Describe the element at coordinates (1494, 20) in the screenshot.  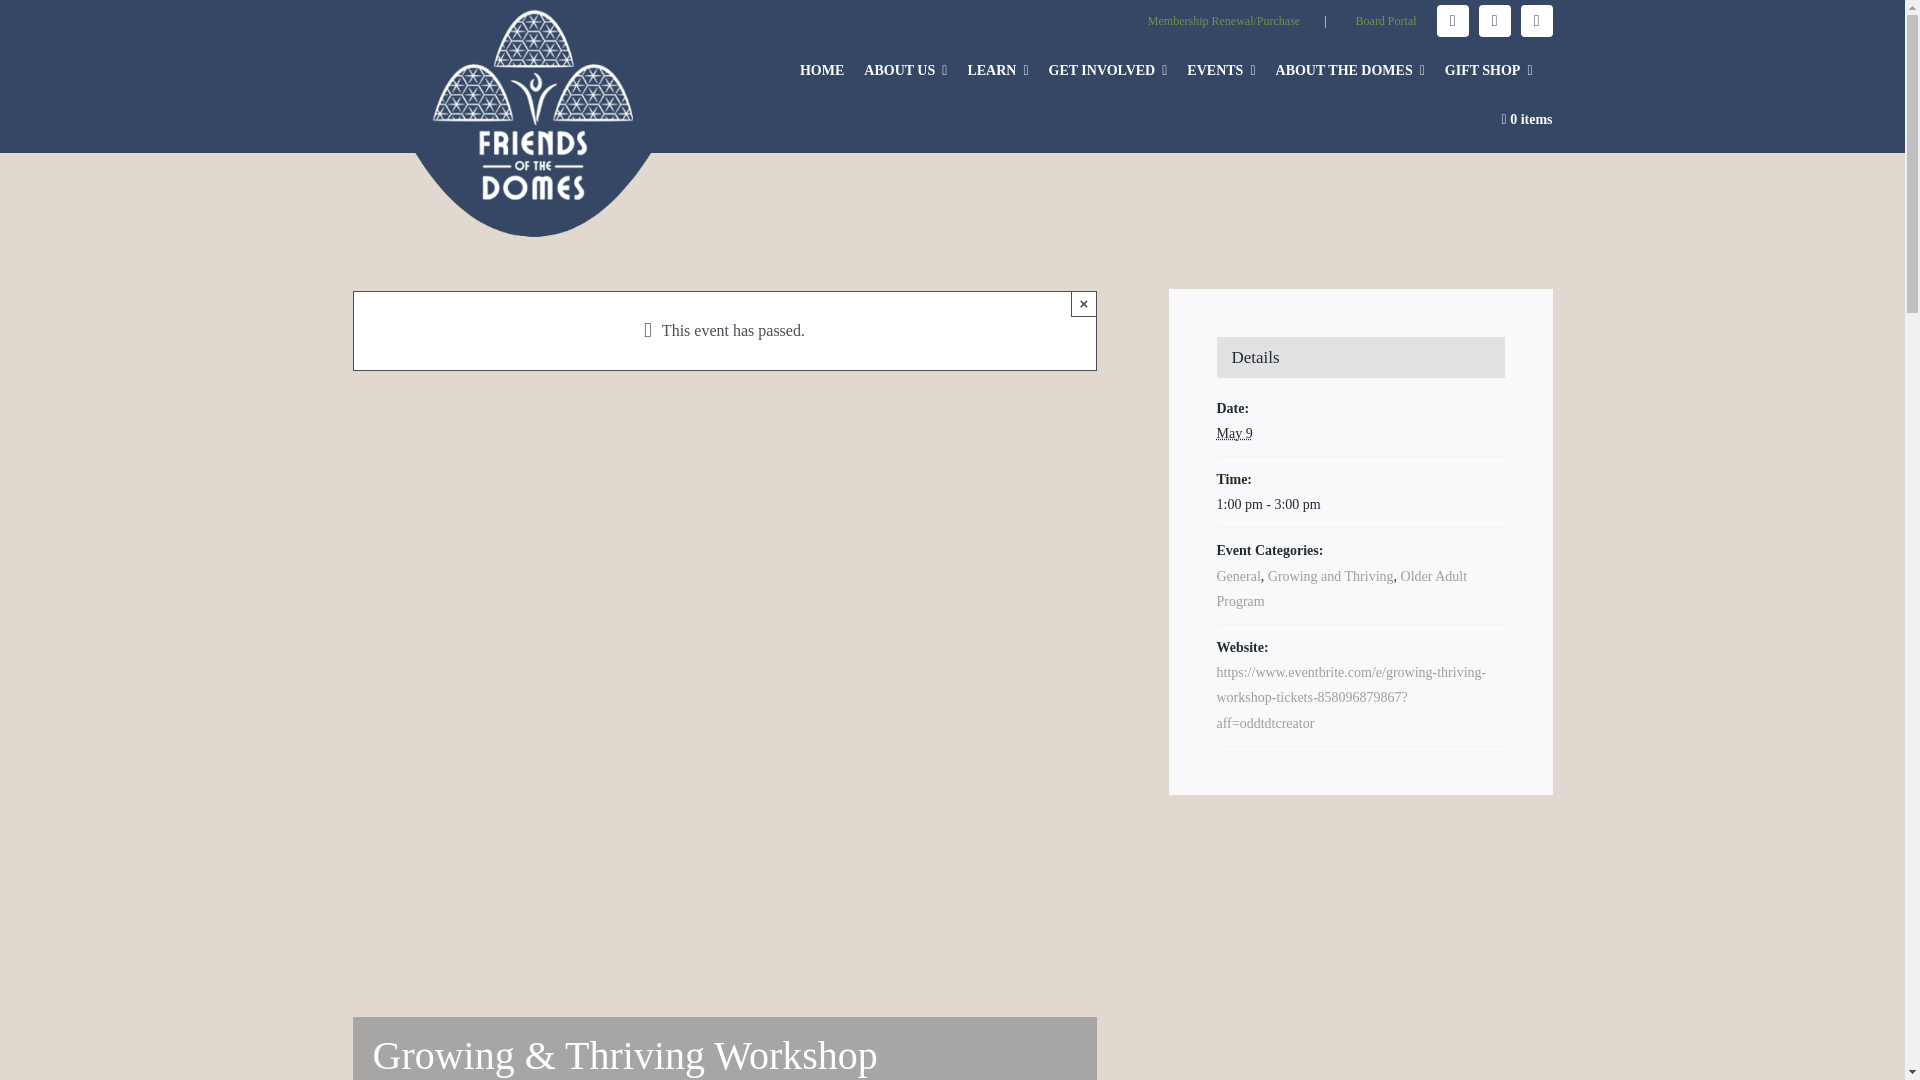
I see `Instagram` at that location.